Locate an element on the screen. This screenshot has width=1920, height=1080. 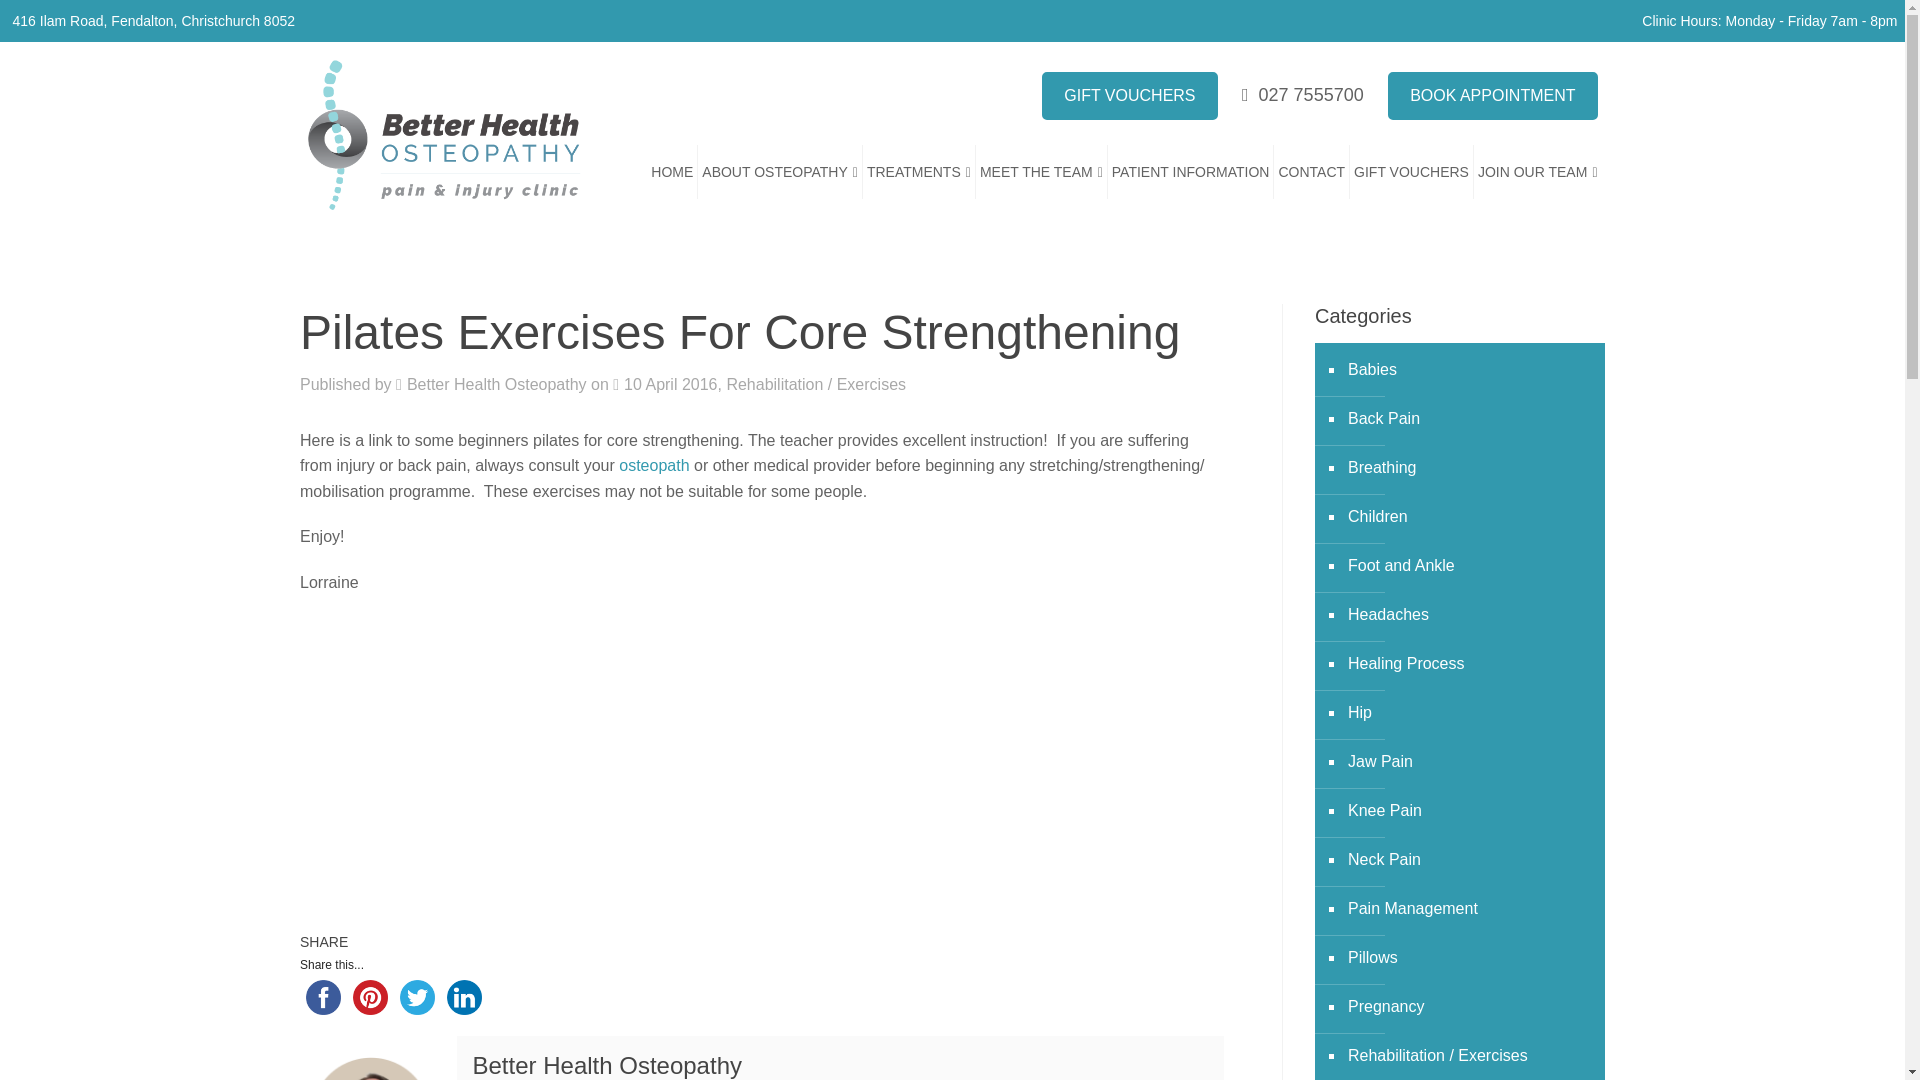
BOOK APPOINTMENT is located at coordinates (1492, 96).